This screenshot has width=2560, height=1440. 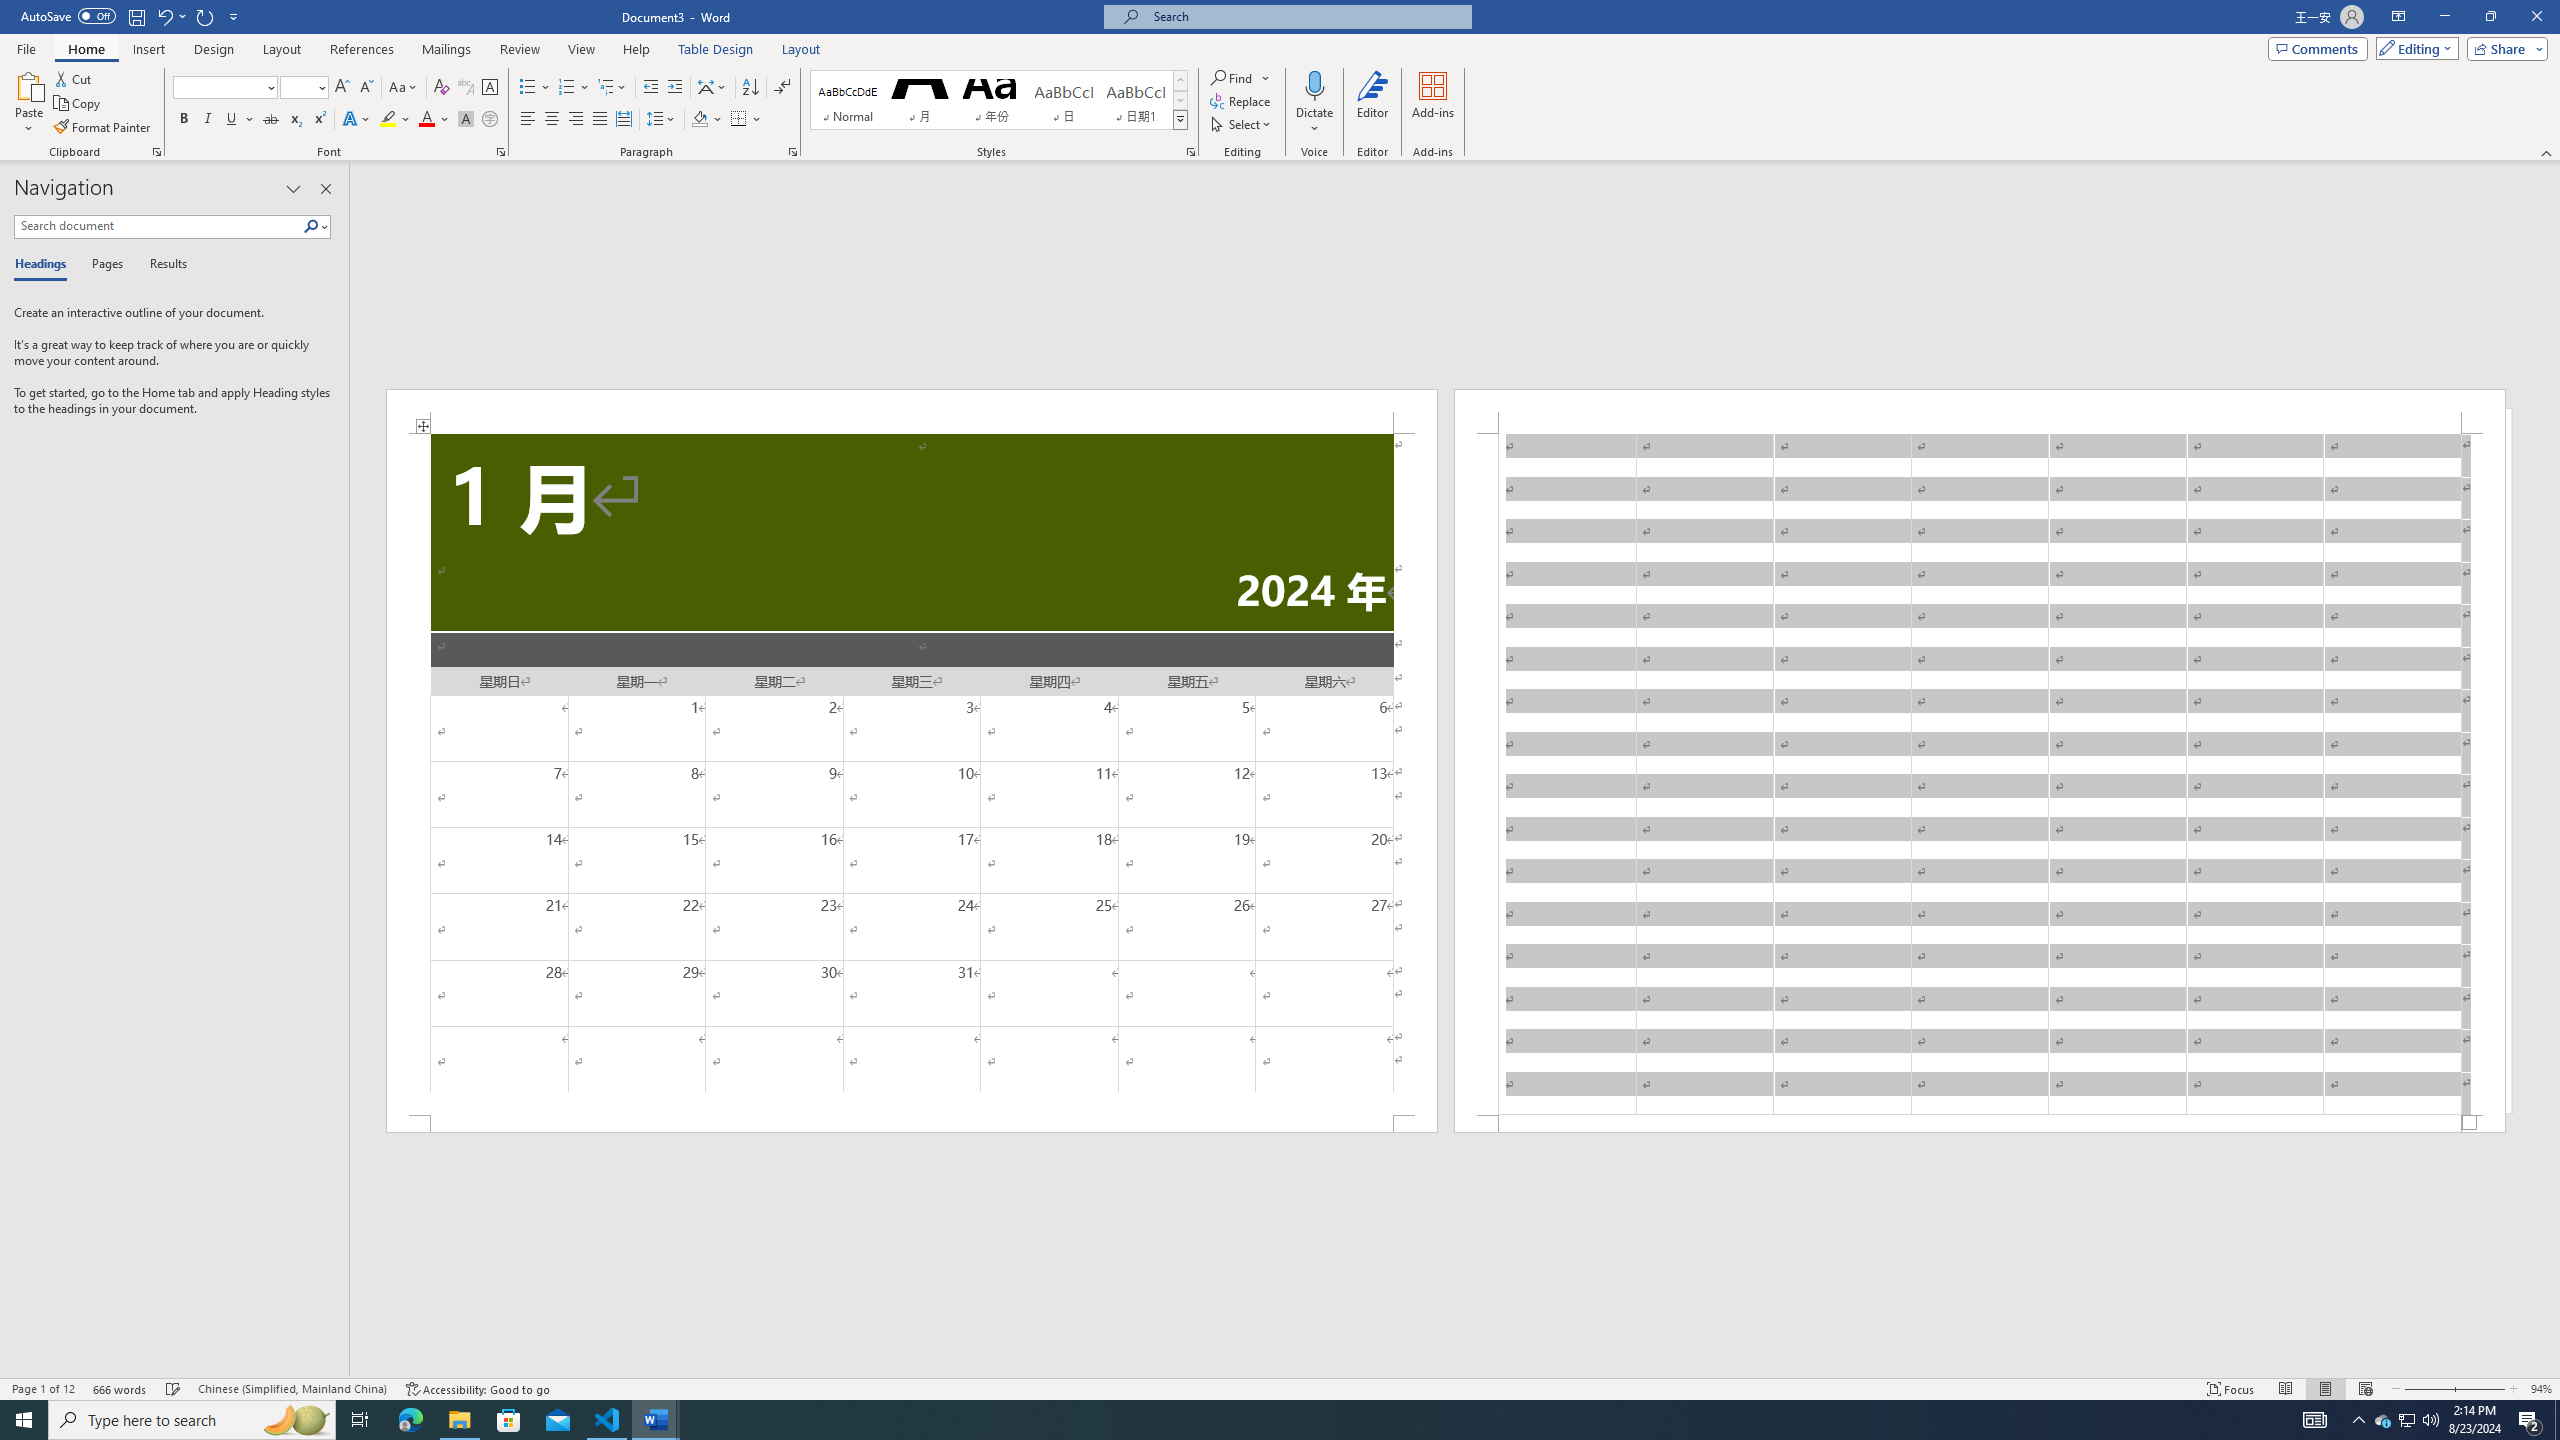 I want to click on Cut, so click(x=74, y=78).